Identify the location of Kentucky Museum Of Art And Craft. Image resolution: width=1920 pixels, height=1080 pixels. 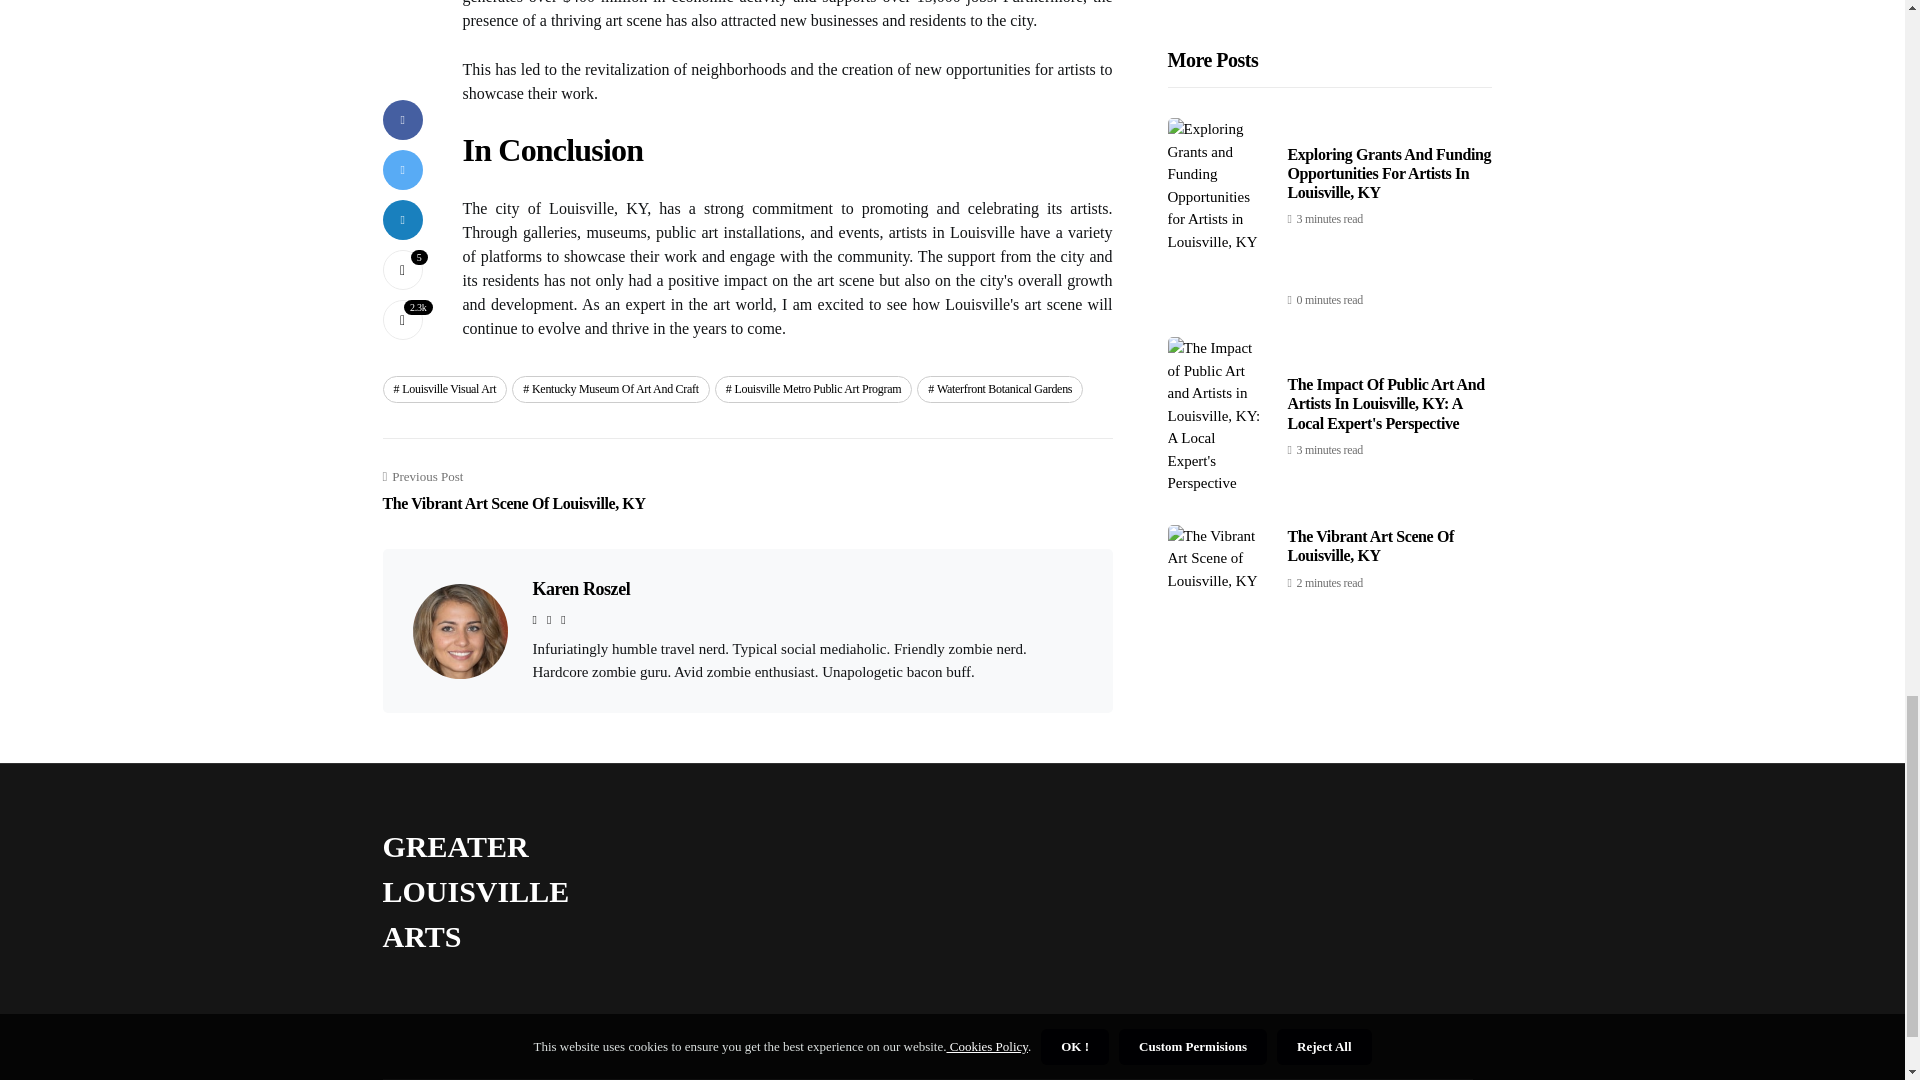
(514, 492).